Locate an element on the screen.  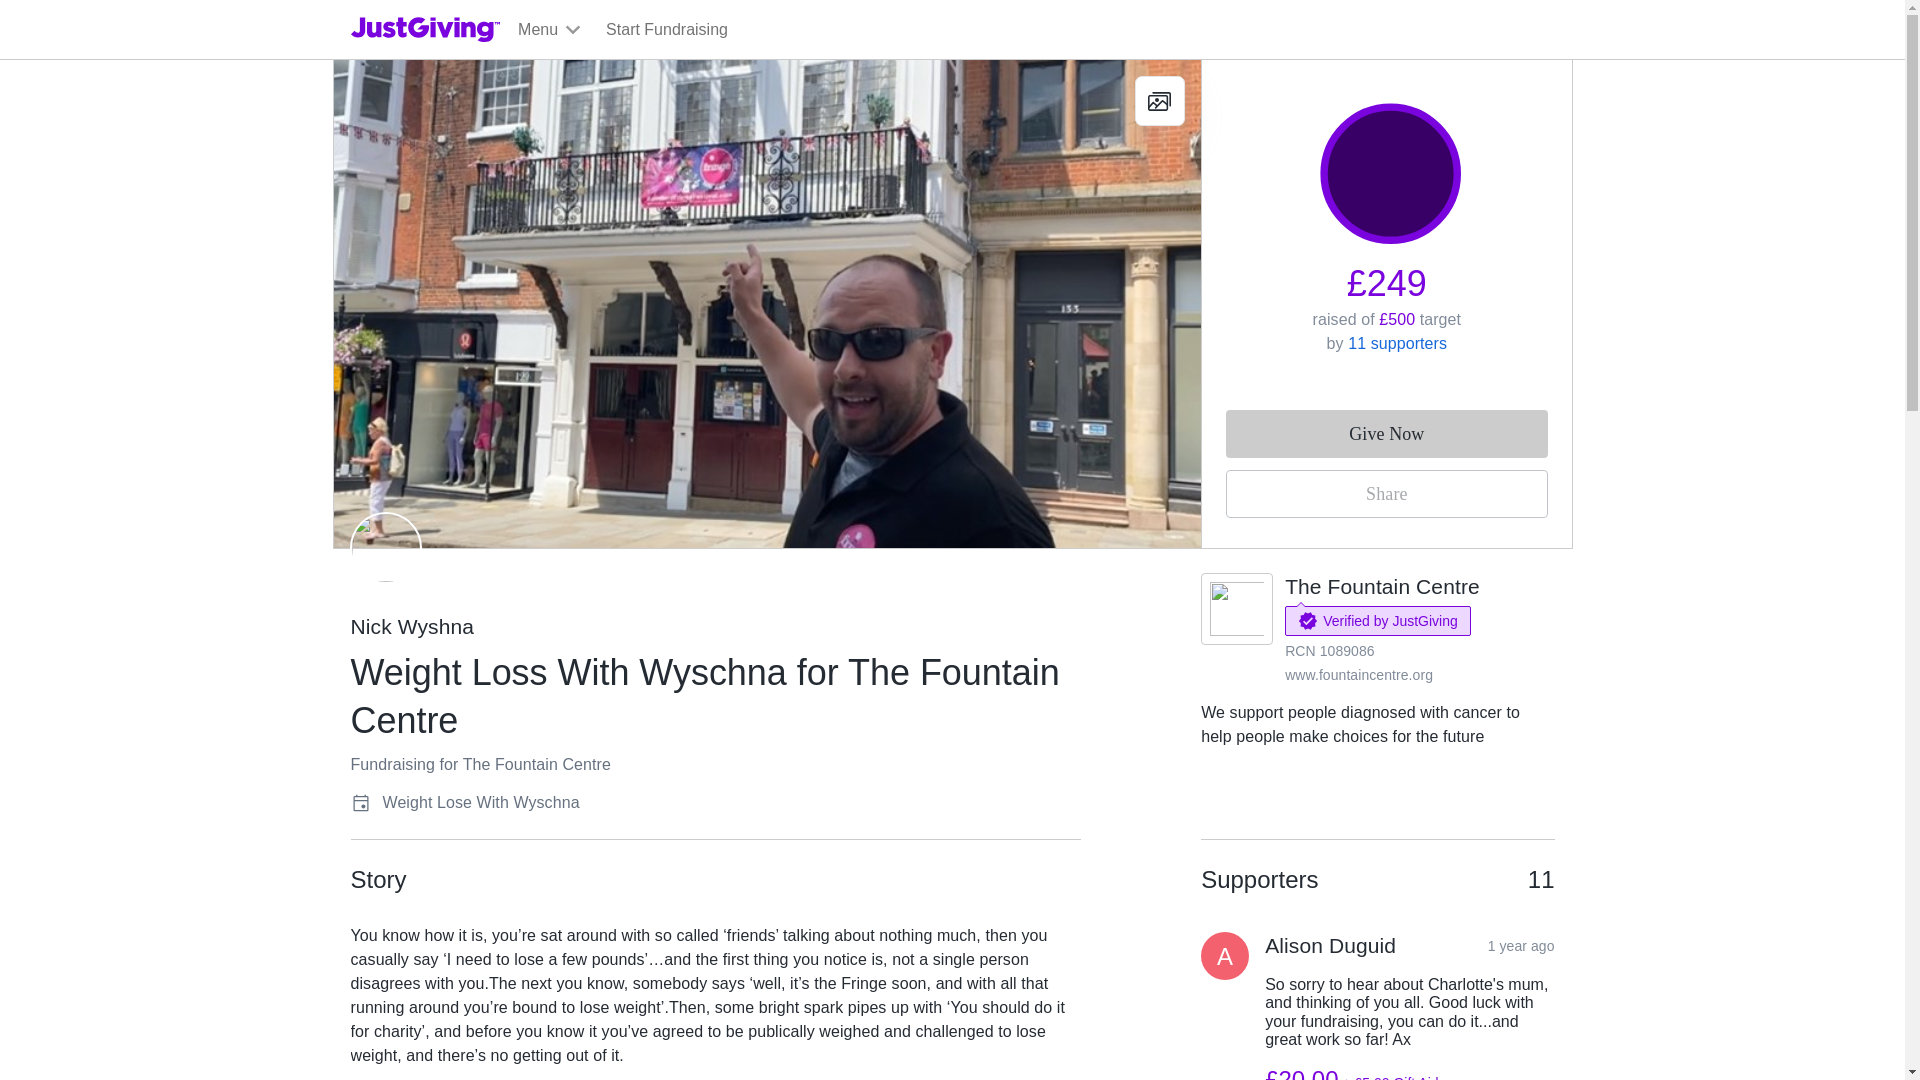
A is located at coordinates (1225, 956).